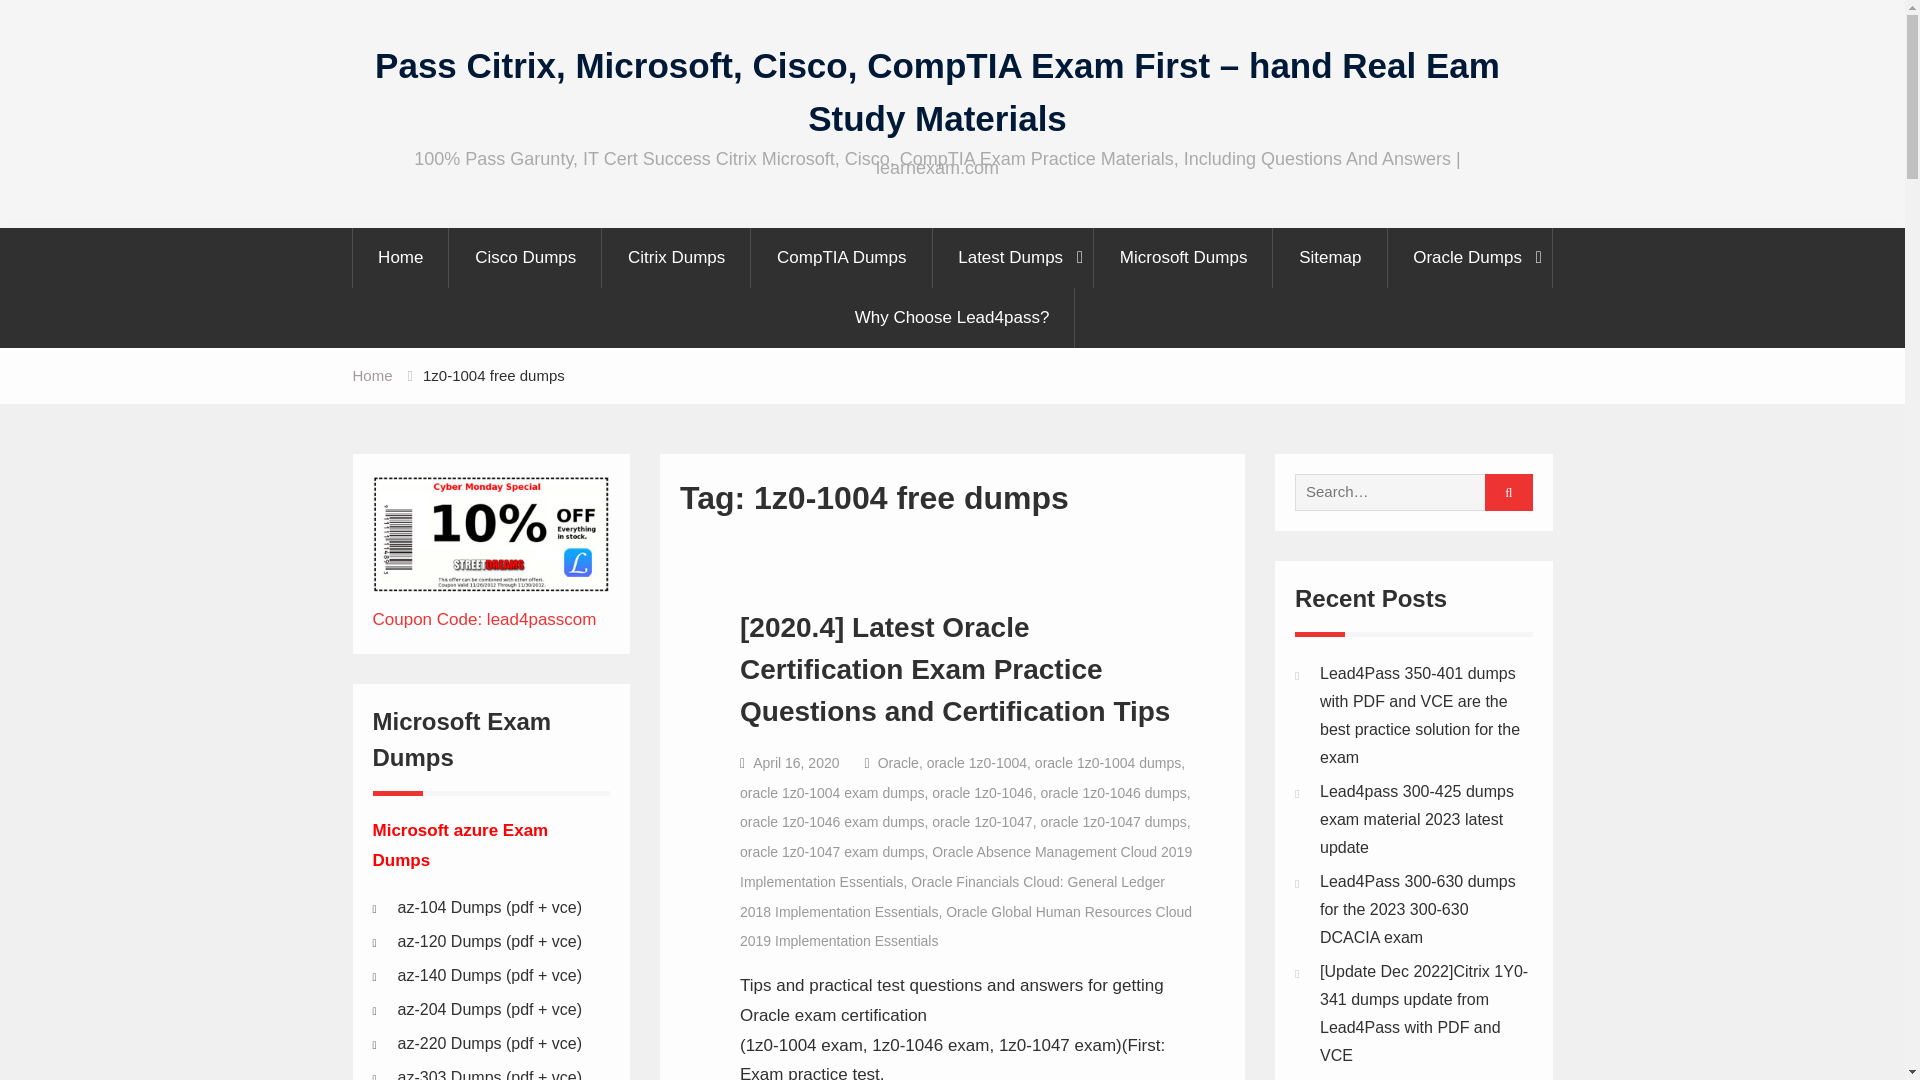 The width and height of the screenshot is (1920, 1080). What do you see at coordinates (526, 258) in the screenshot?
I see `Cisco Dumps` at bounding box center [526, 258].